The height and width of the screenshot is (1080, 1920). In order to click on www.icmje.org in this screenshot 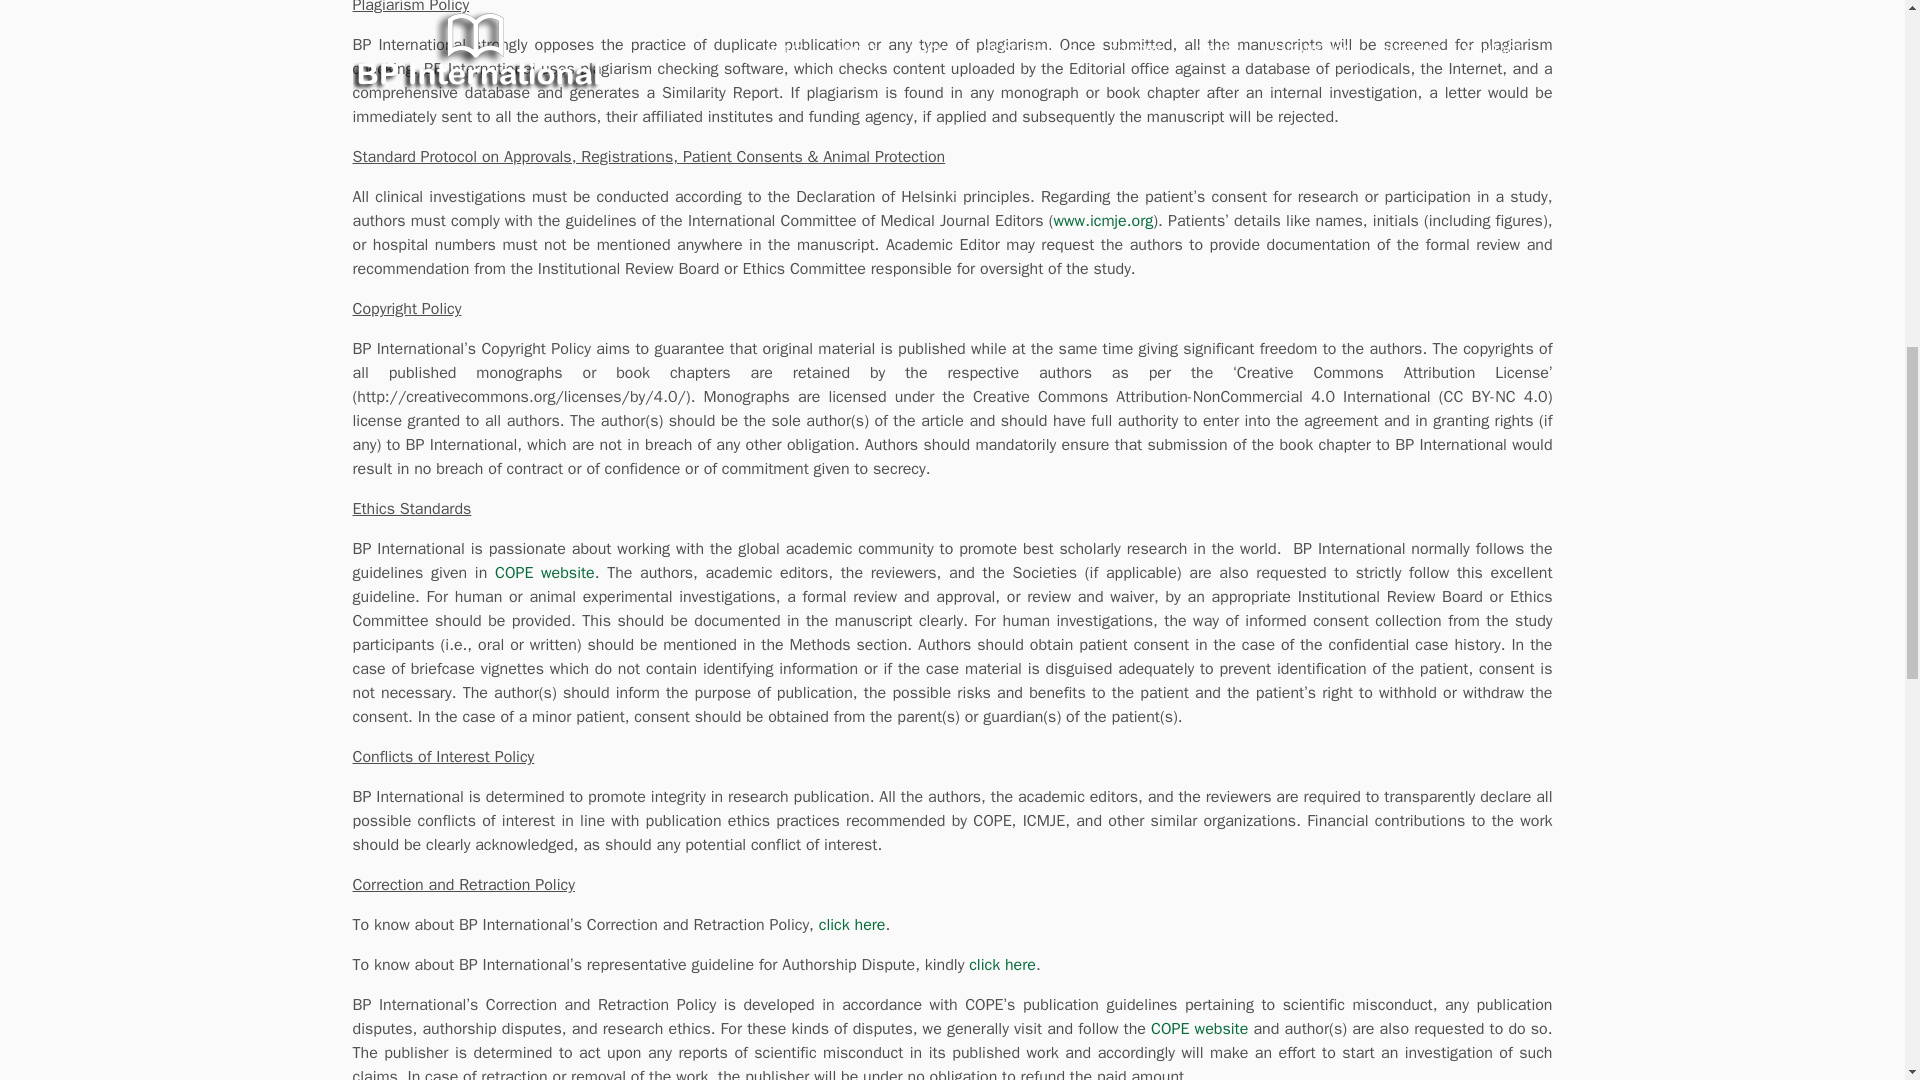, I will do `click(1104, 220)`.